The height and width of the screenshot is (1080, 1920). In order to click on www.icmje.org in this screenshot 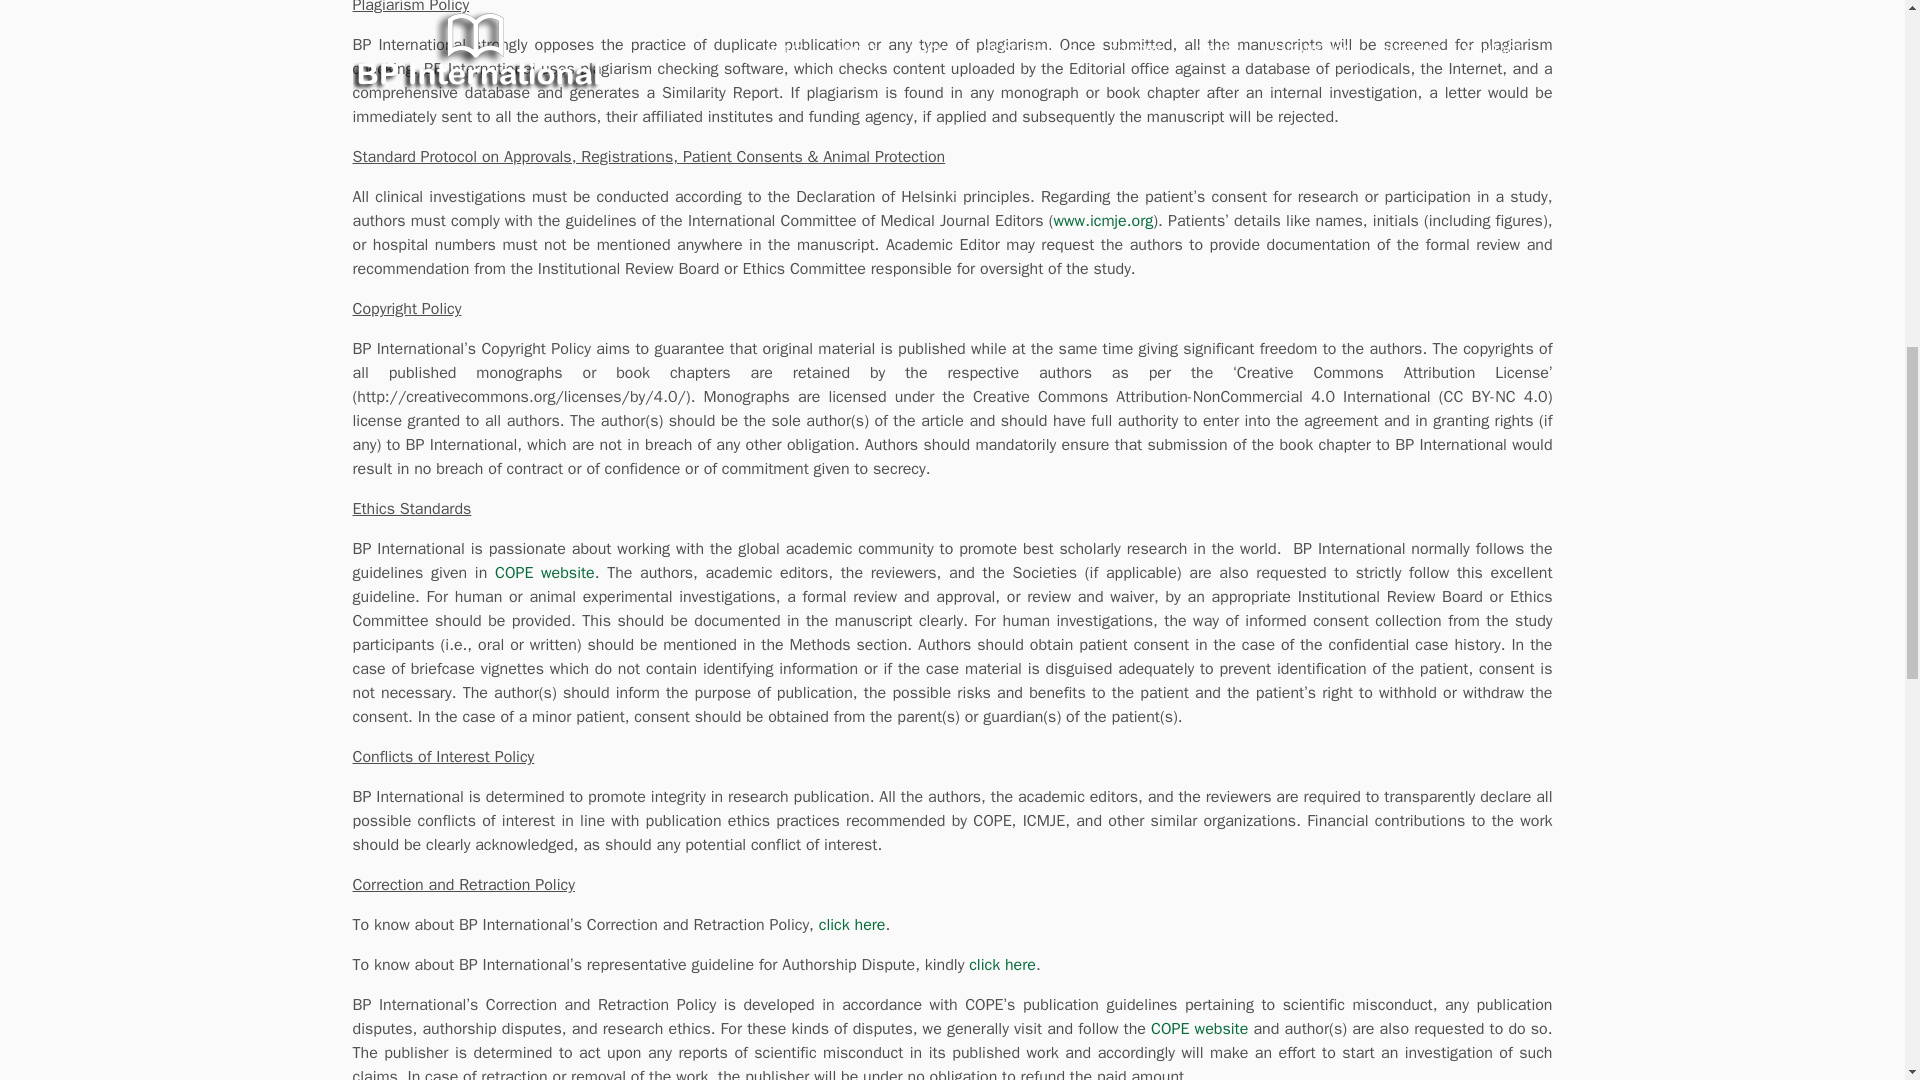, I will do `click(1104, 220)`.